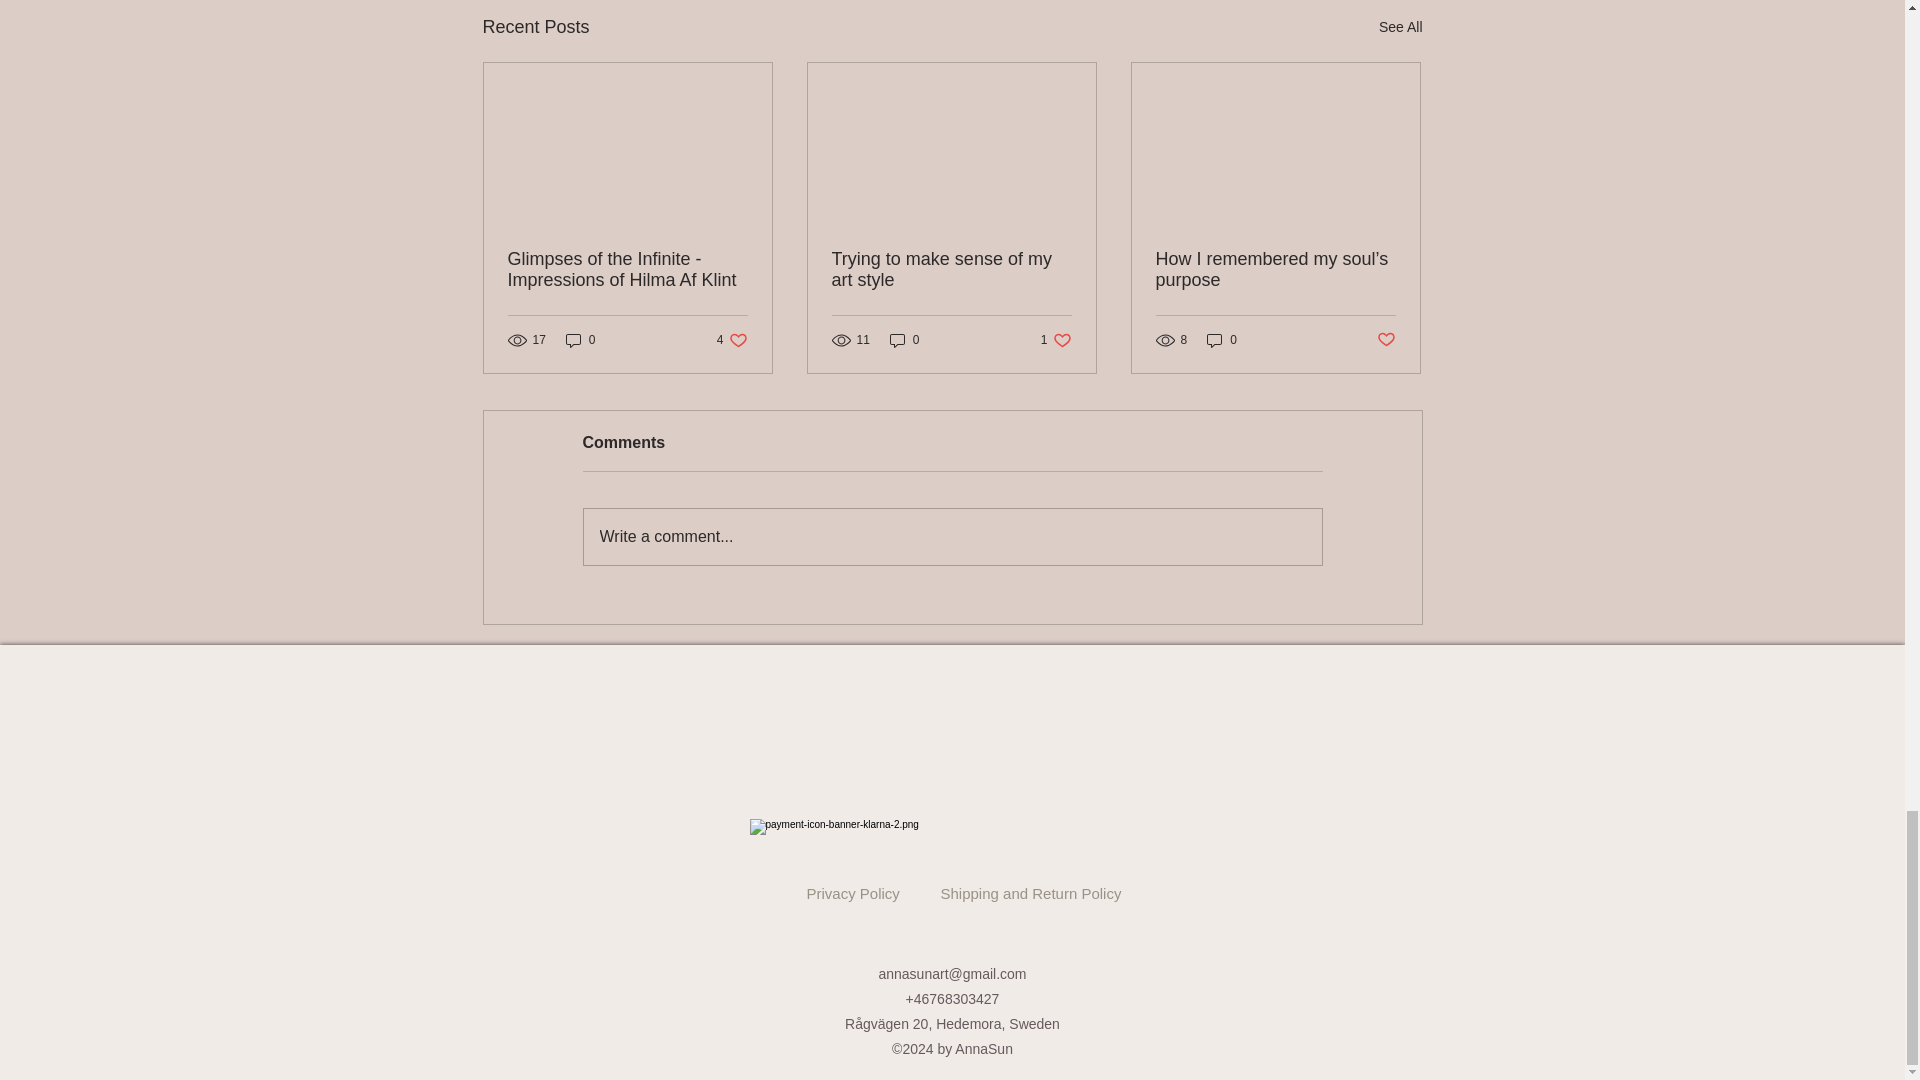 This screenshot has width=1920, height=1080. I want to click on 0, so click(732, 340).